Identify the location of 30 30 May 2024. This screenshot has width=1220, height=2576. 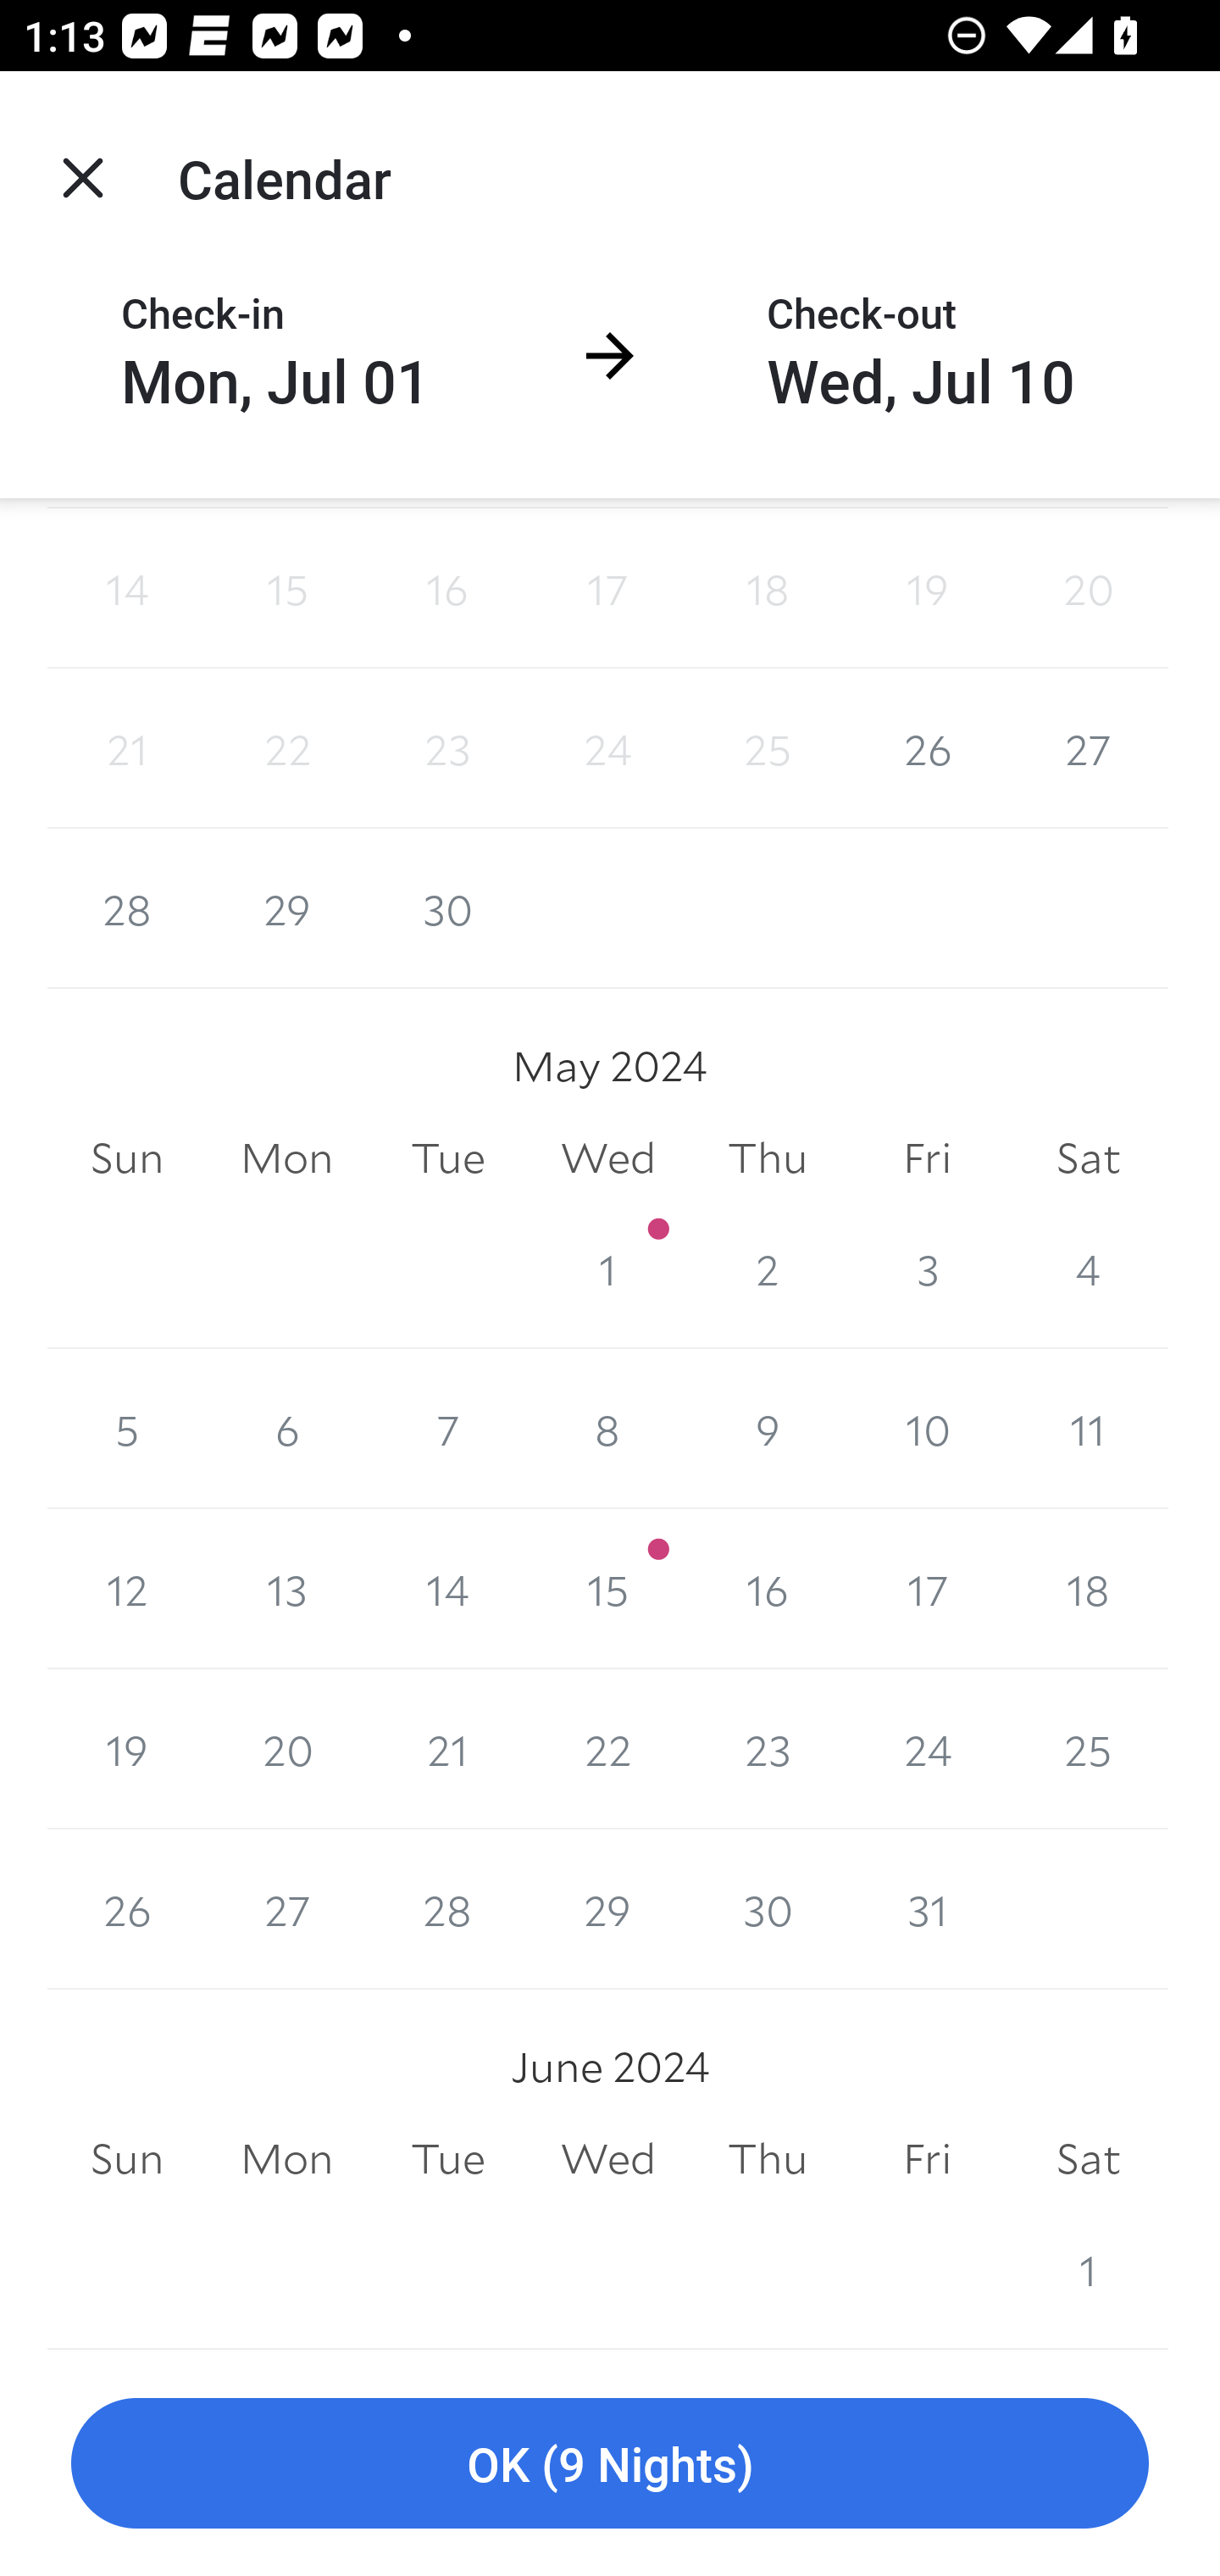
(768, 1908).